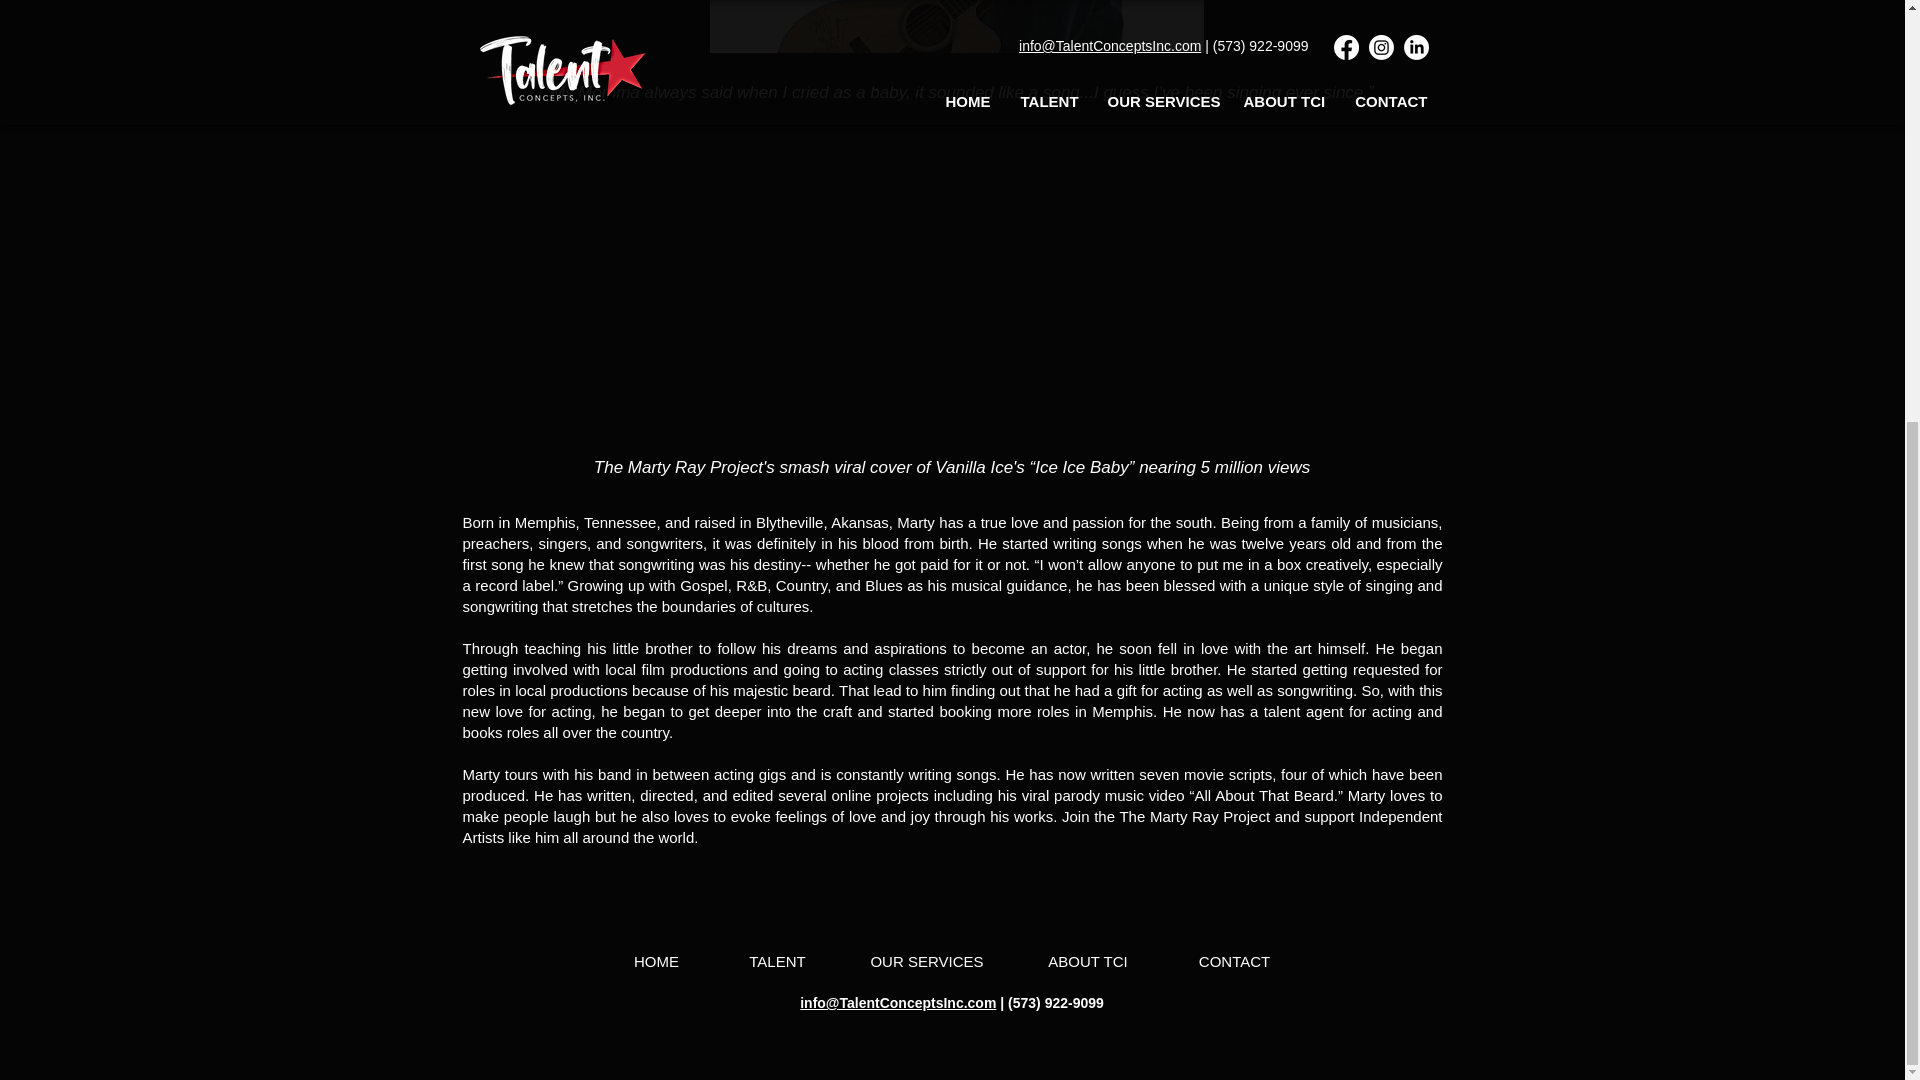  I want to click on TALENT, so click(777, 962).